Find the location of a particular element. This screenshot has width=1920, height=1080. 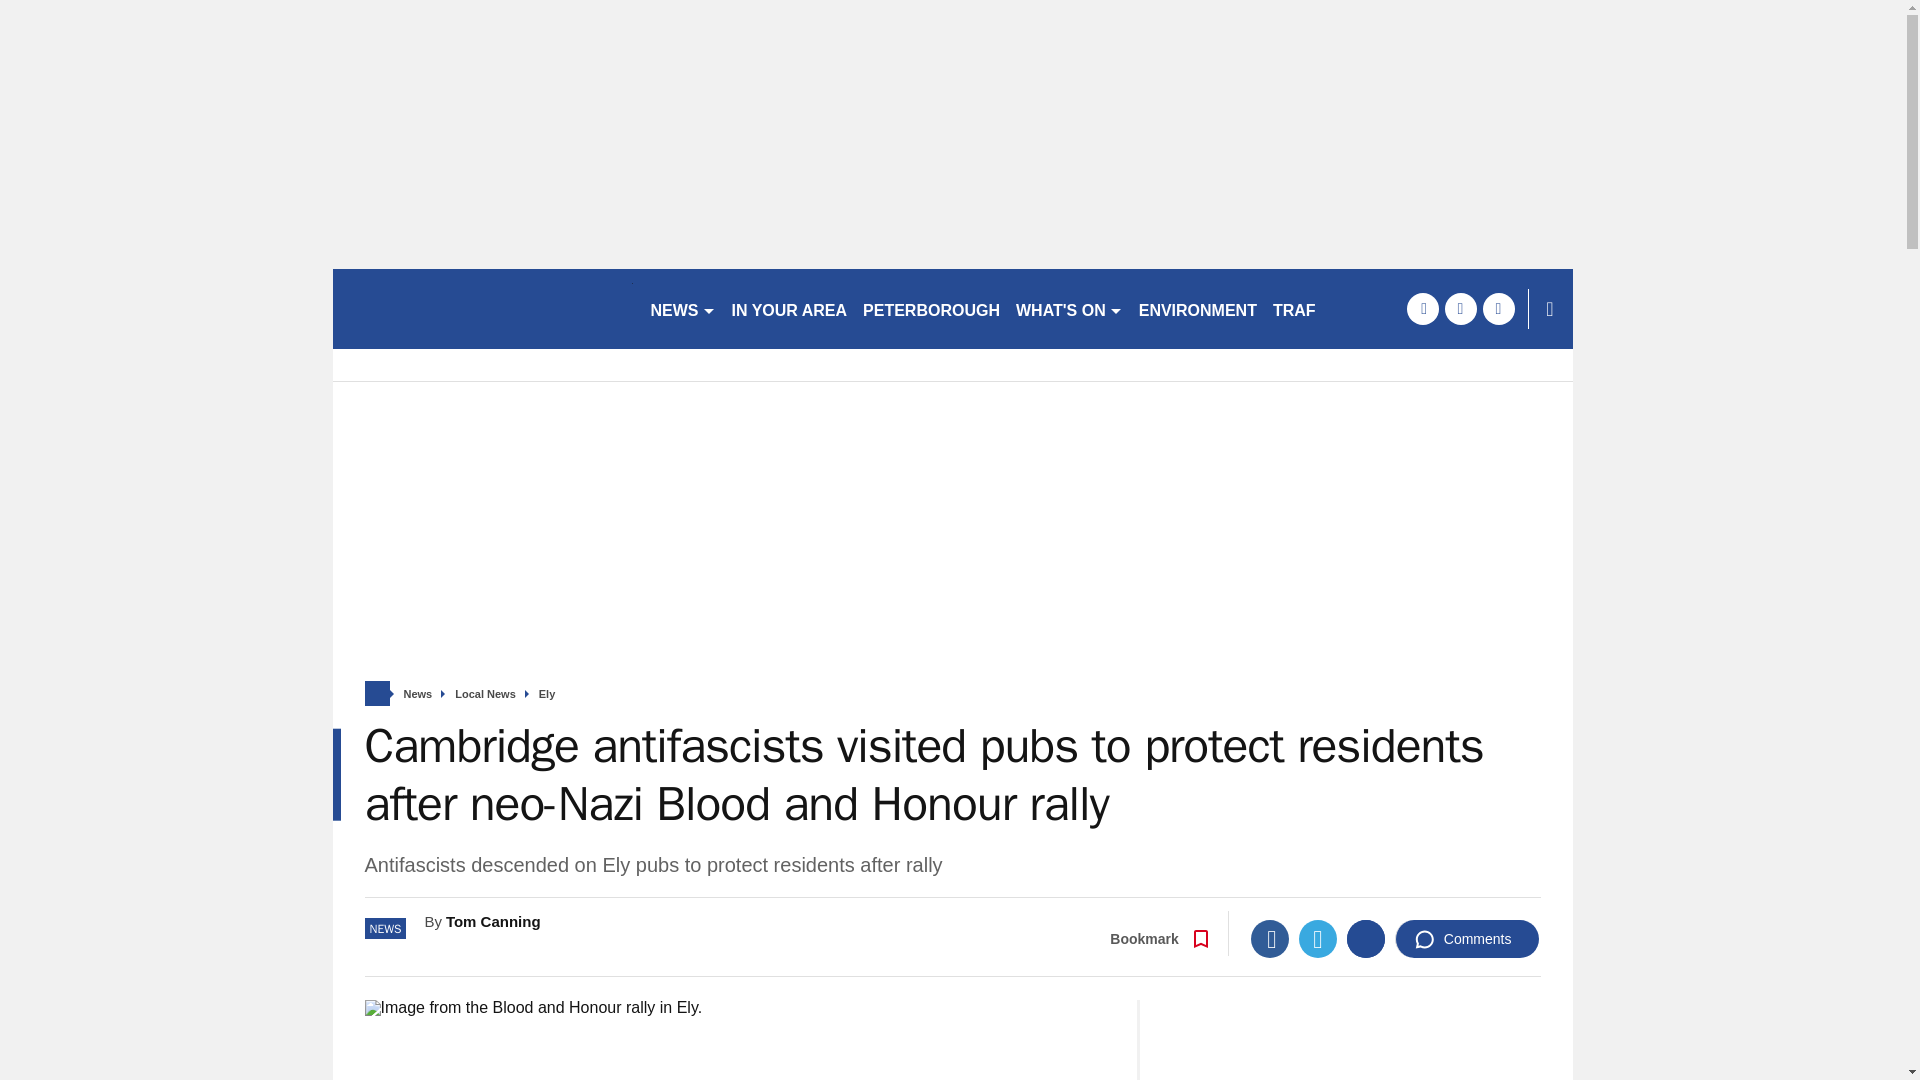

IN YOUR AREA is located at coordinates (790, 308).